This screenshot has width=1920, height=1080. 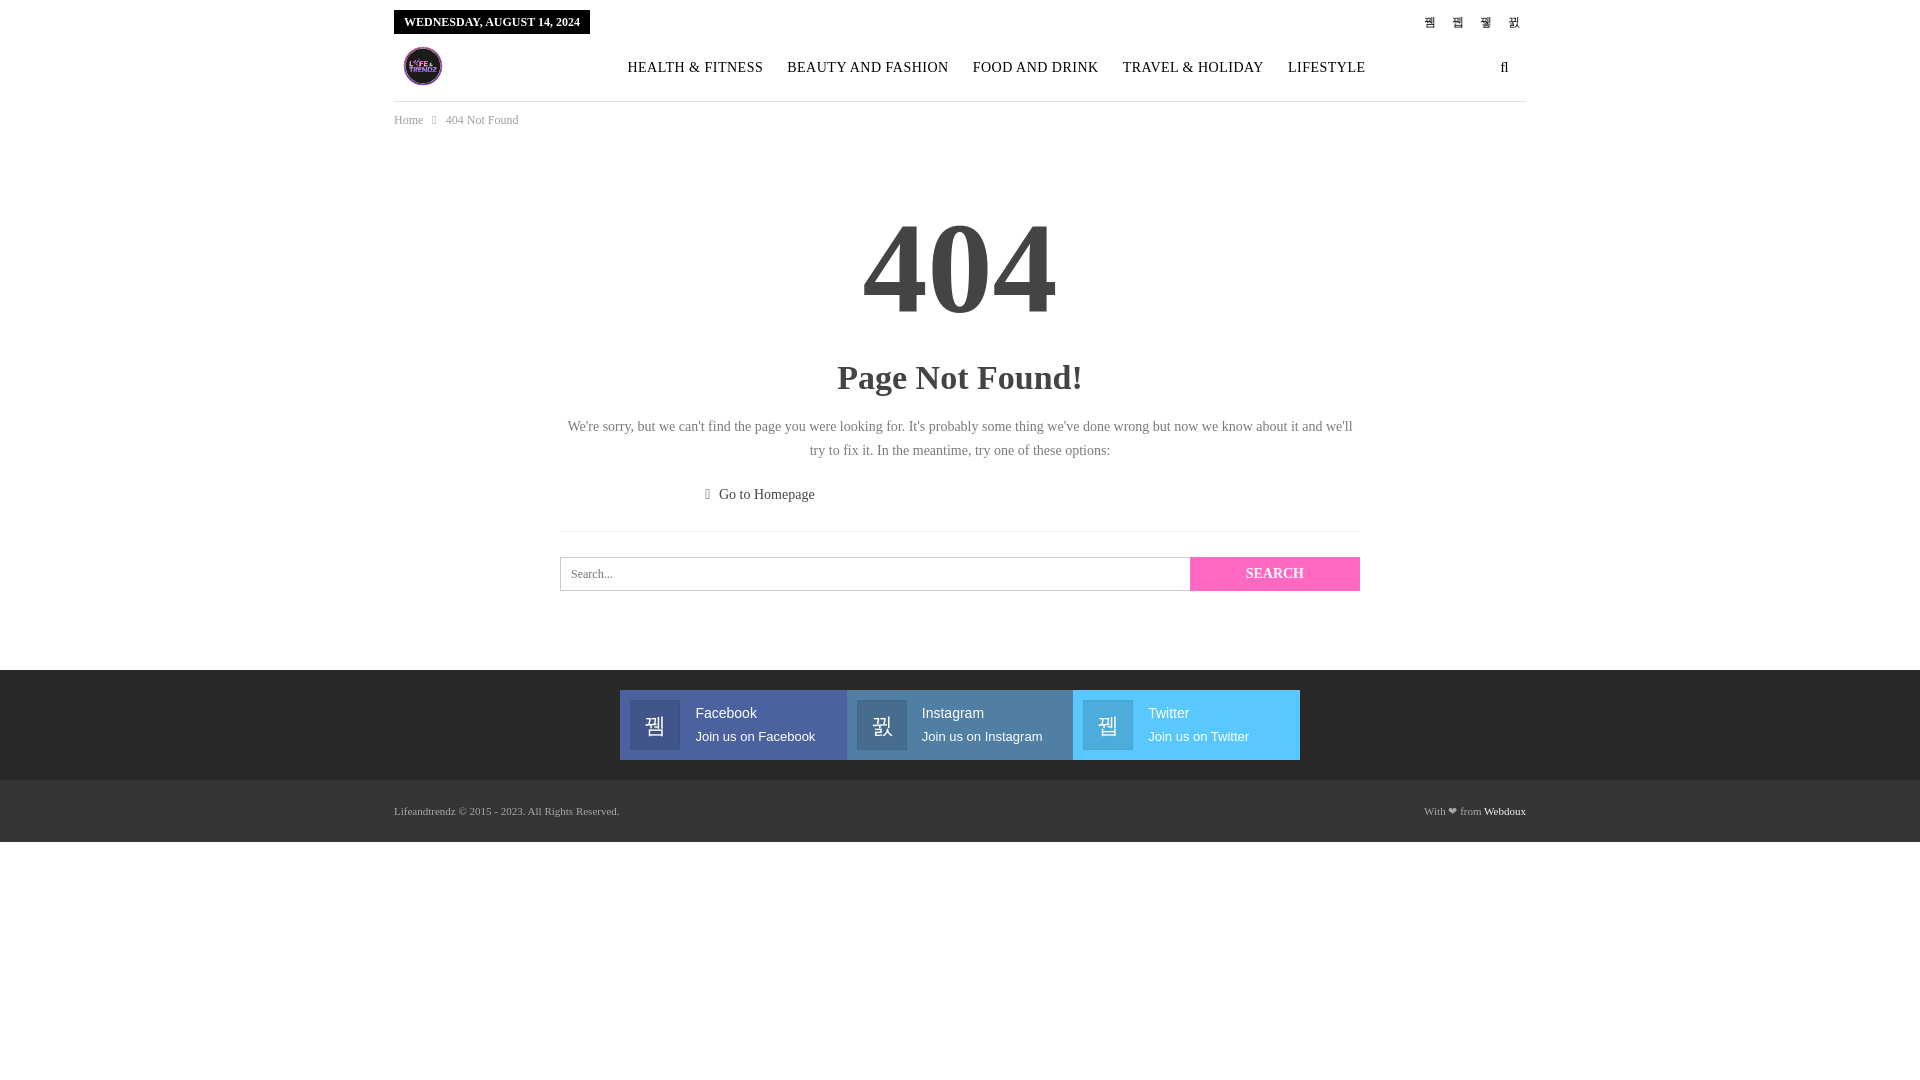 I want to click on TRENDING NOW, so click(x=830, y=134).